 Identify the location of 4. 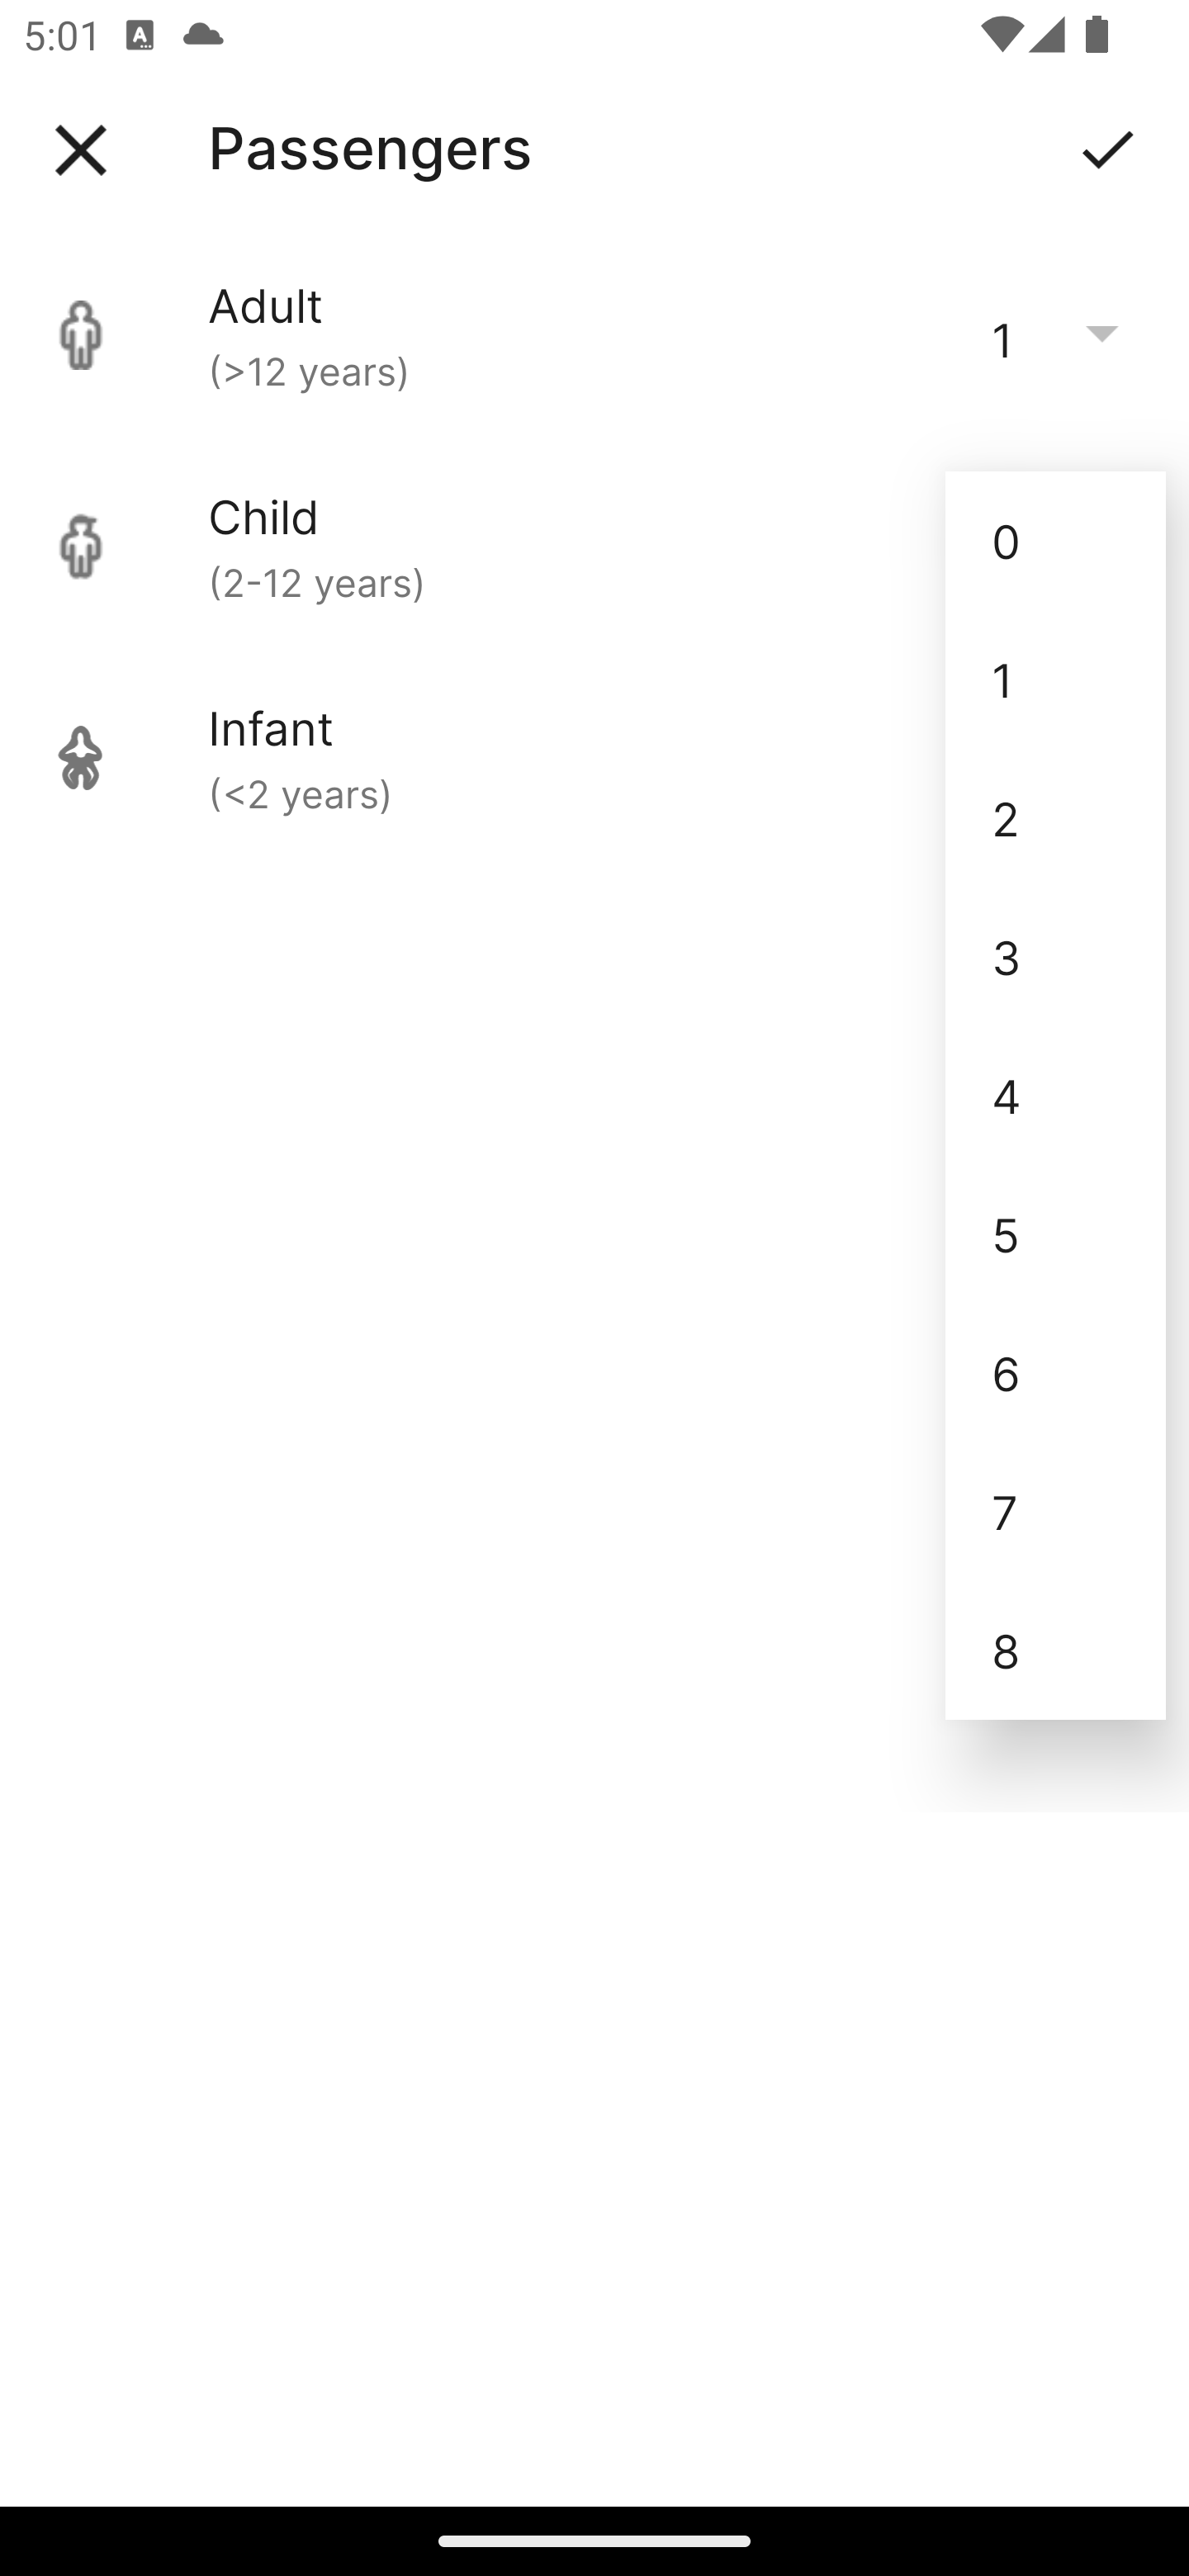
(1055, 1095).